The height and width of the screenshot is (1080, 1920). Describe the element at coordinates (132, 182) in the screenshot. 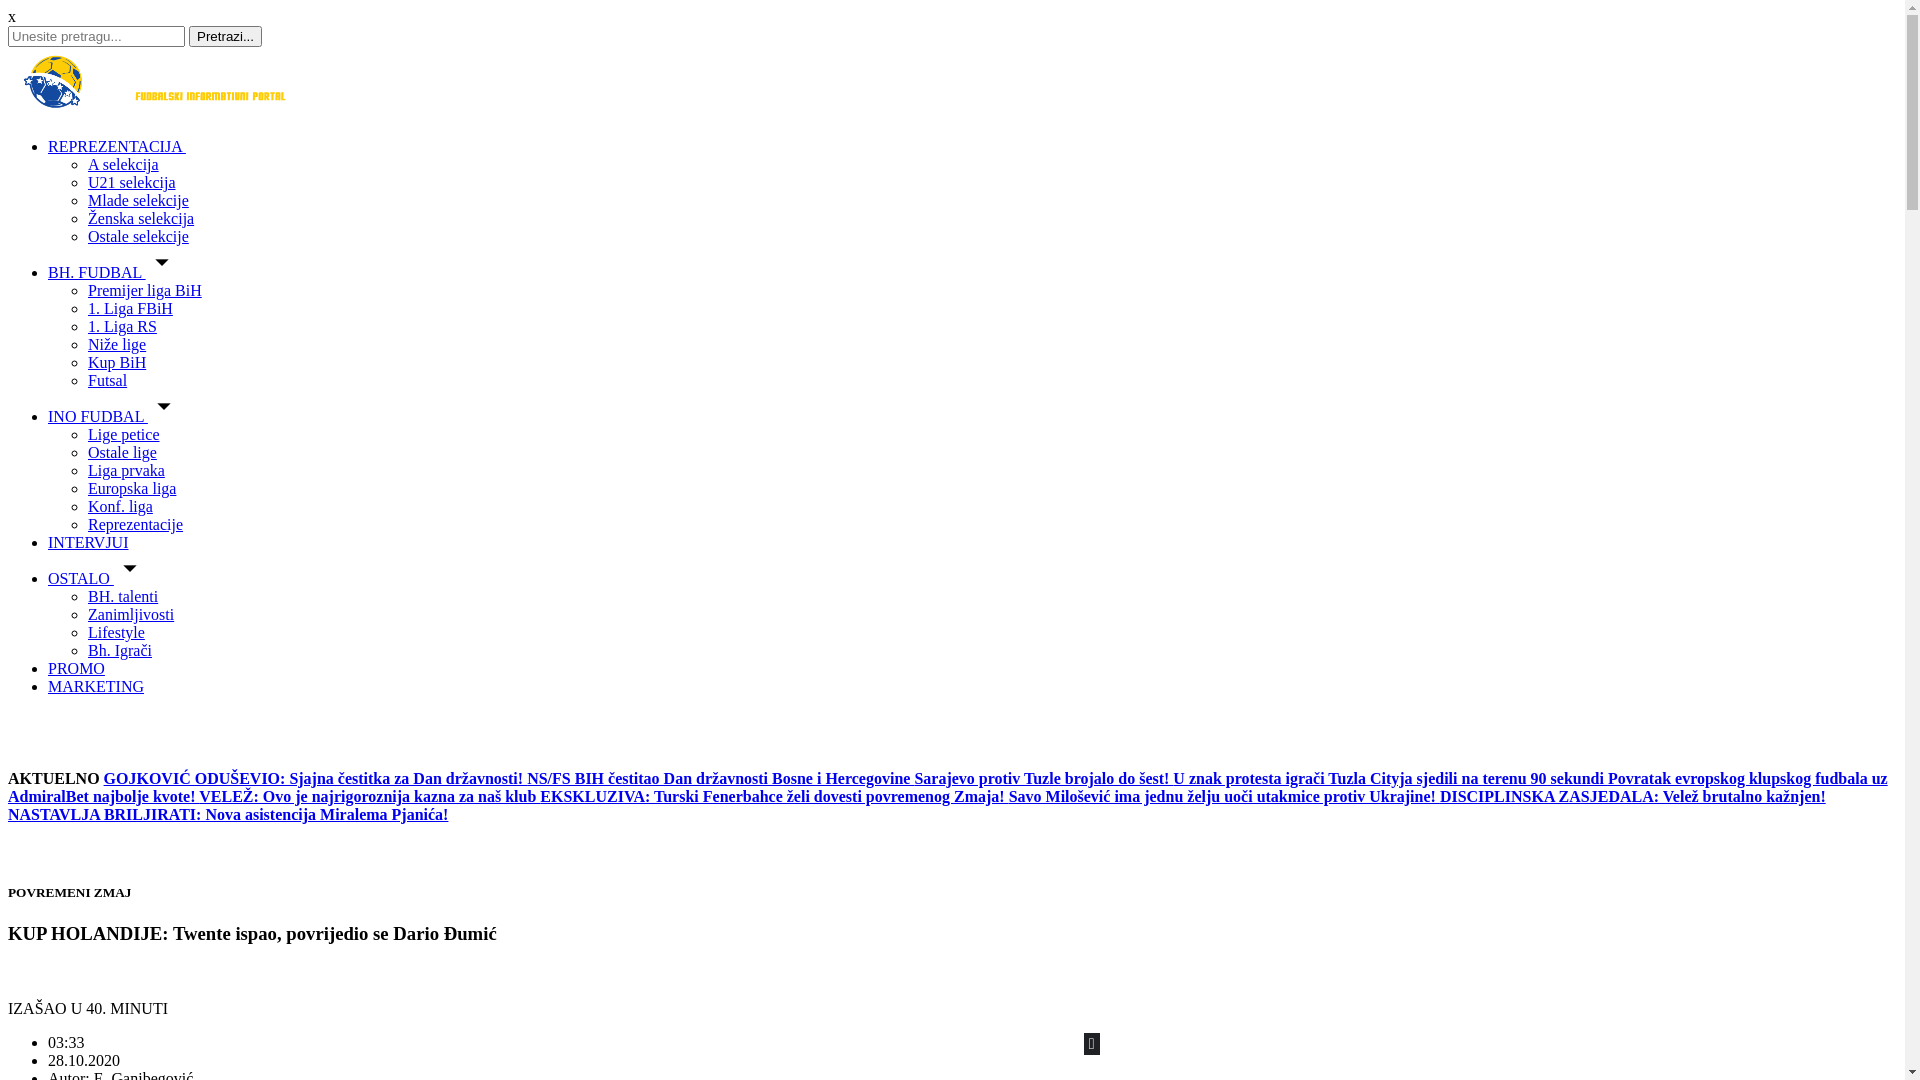

I see `U21 selekcija` at that location.